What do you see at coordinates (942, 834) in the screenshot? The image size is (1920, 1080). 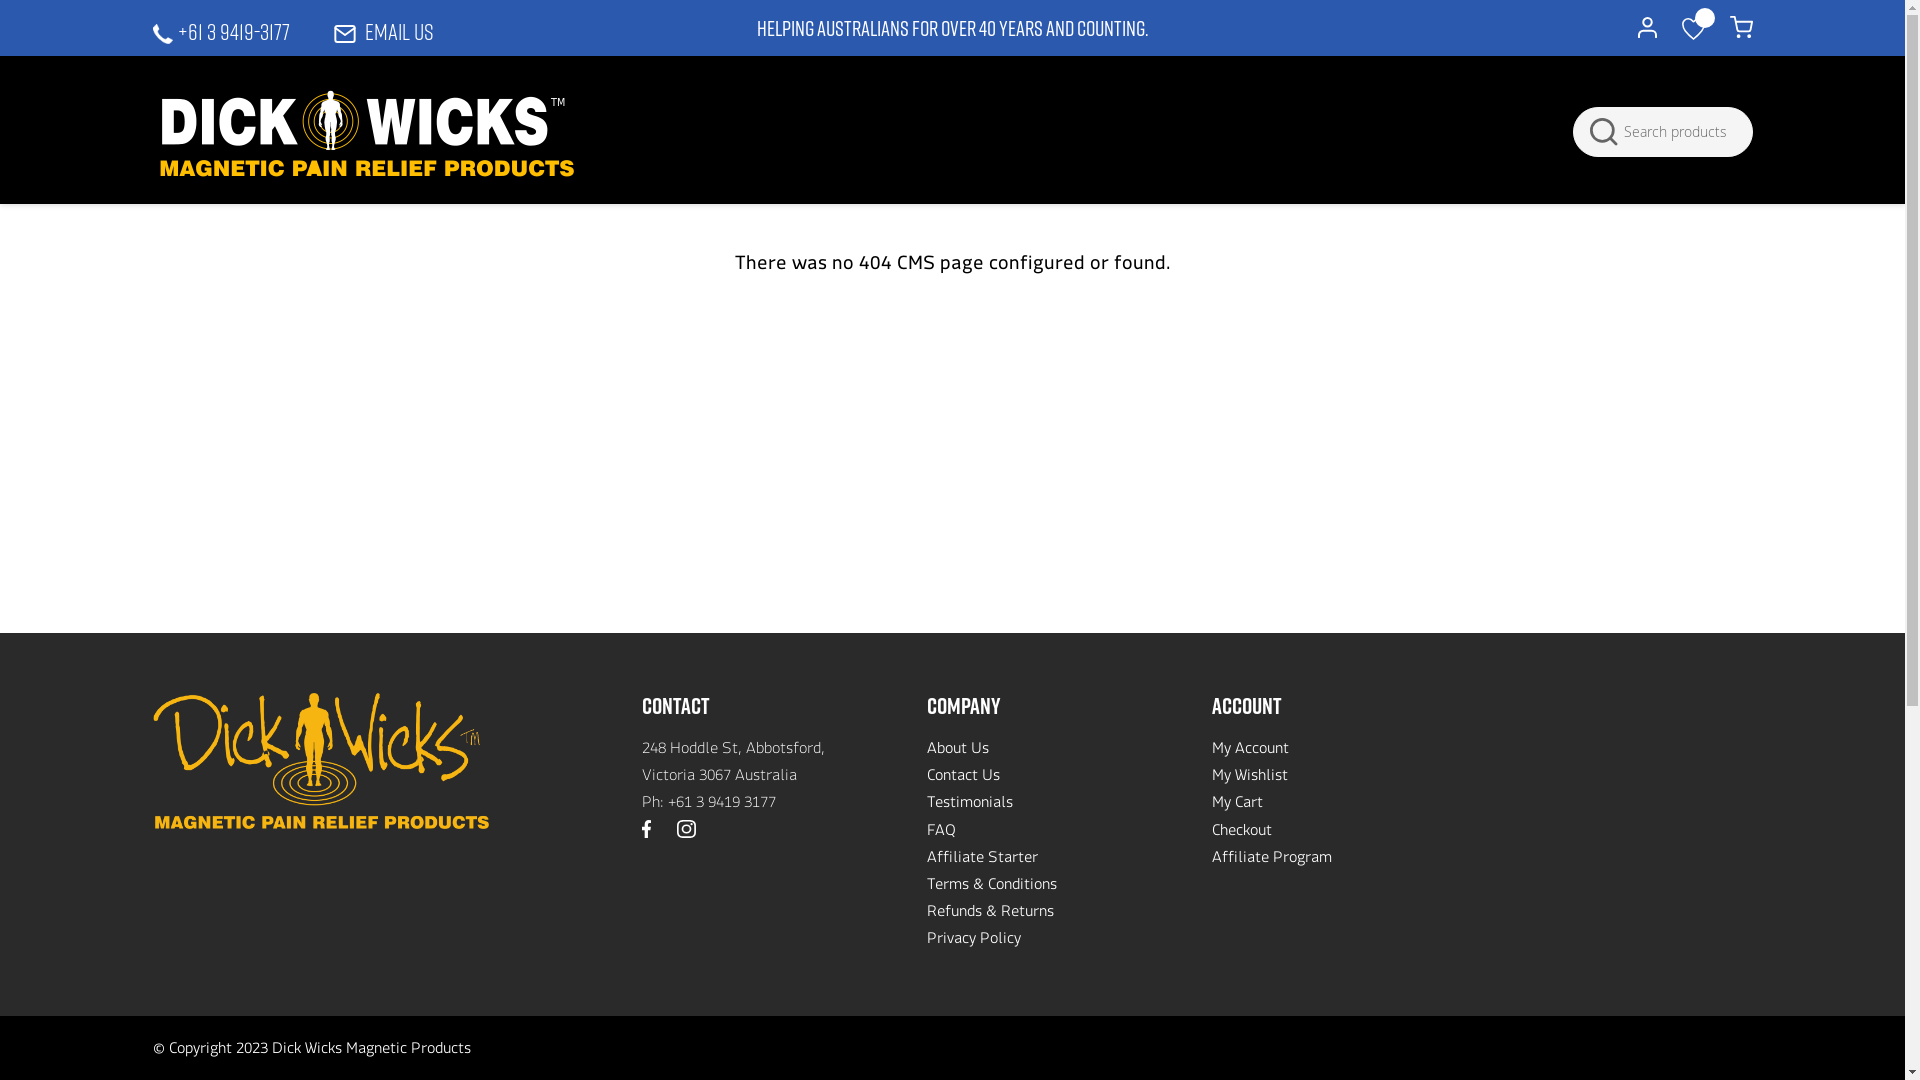 I see `FAQ` at bounding box center [942, 834].